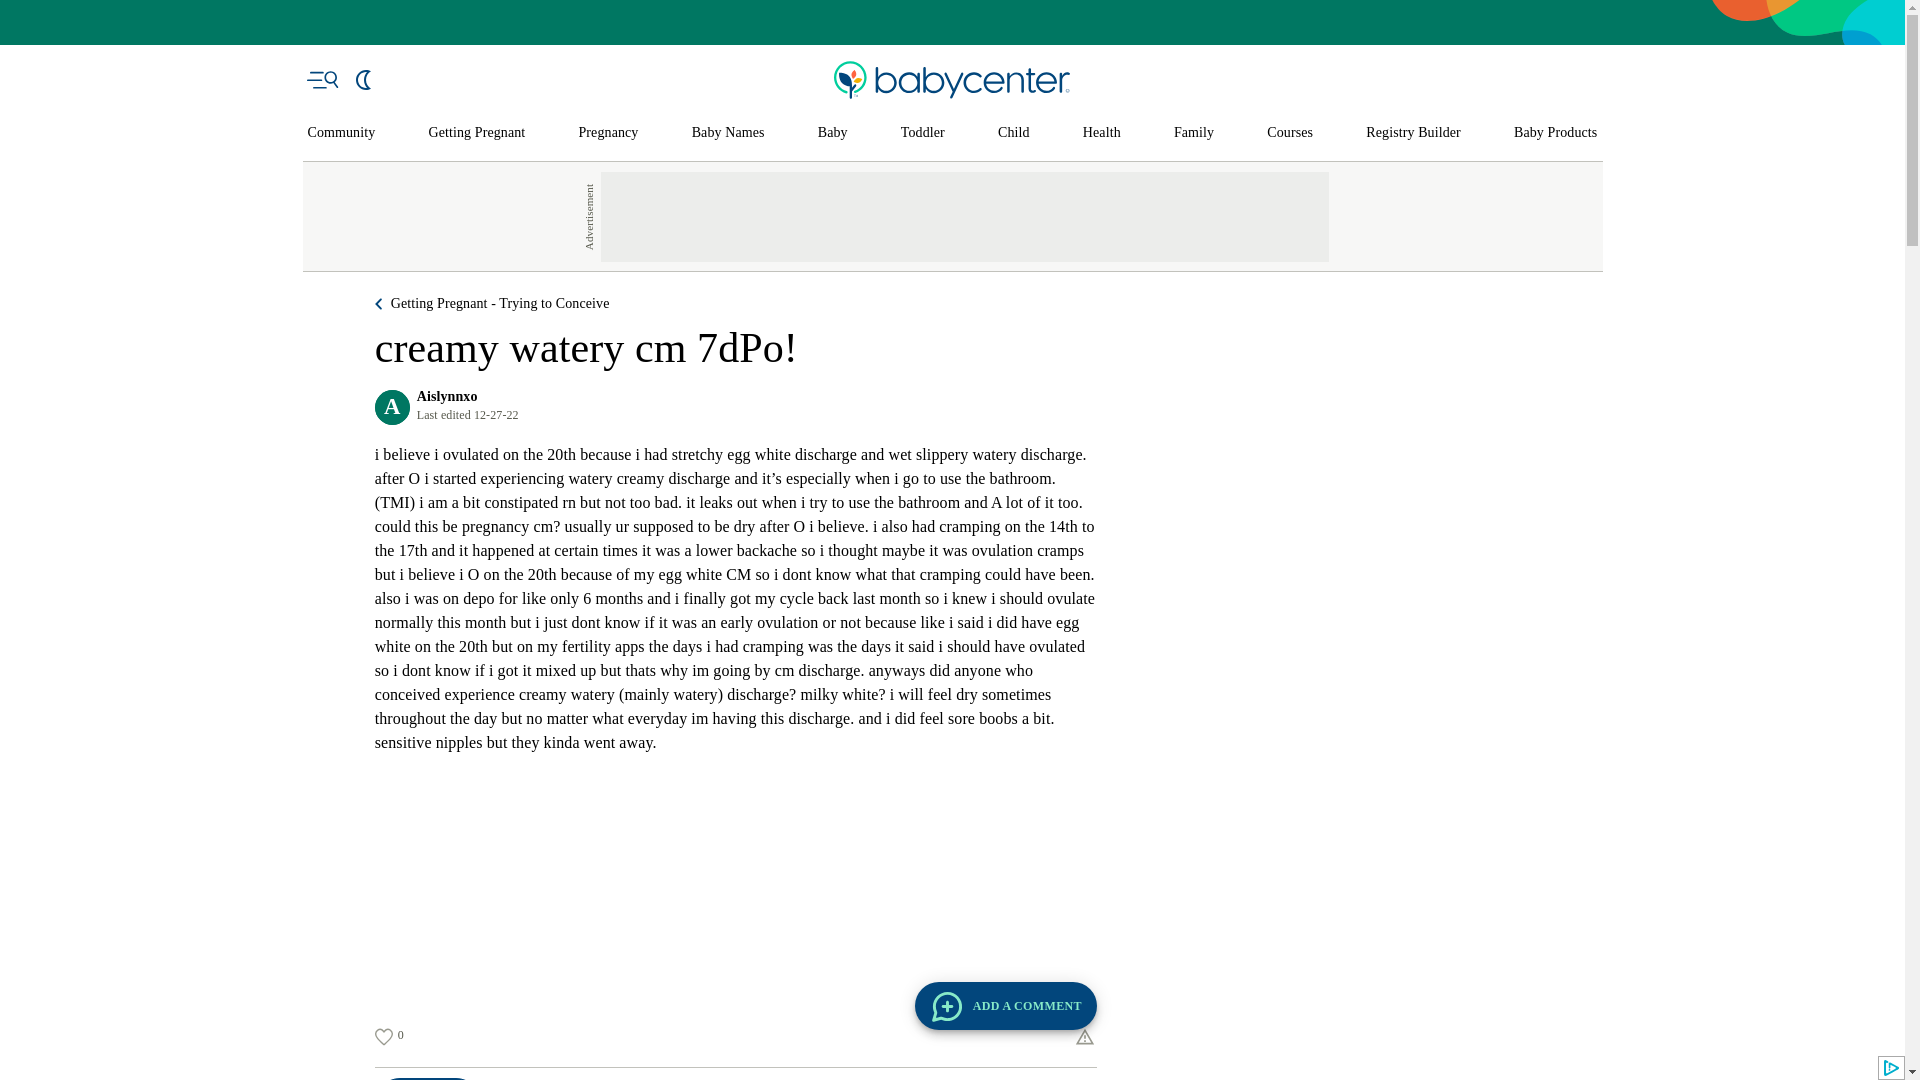 The width and height of the screenshot is (1920, 1080). What do you see at coordinates (1102, 133) in the screenshot?
I see `Health` at bounding box center [1102, 133].